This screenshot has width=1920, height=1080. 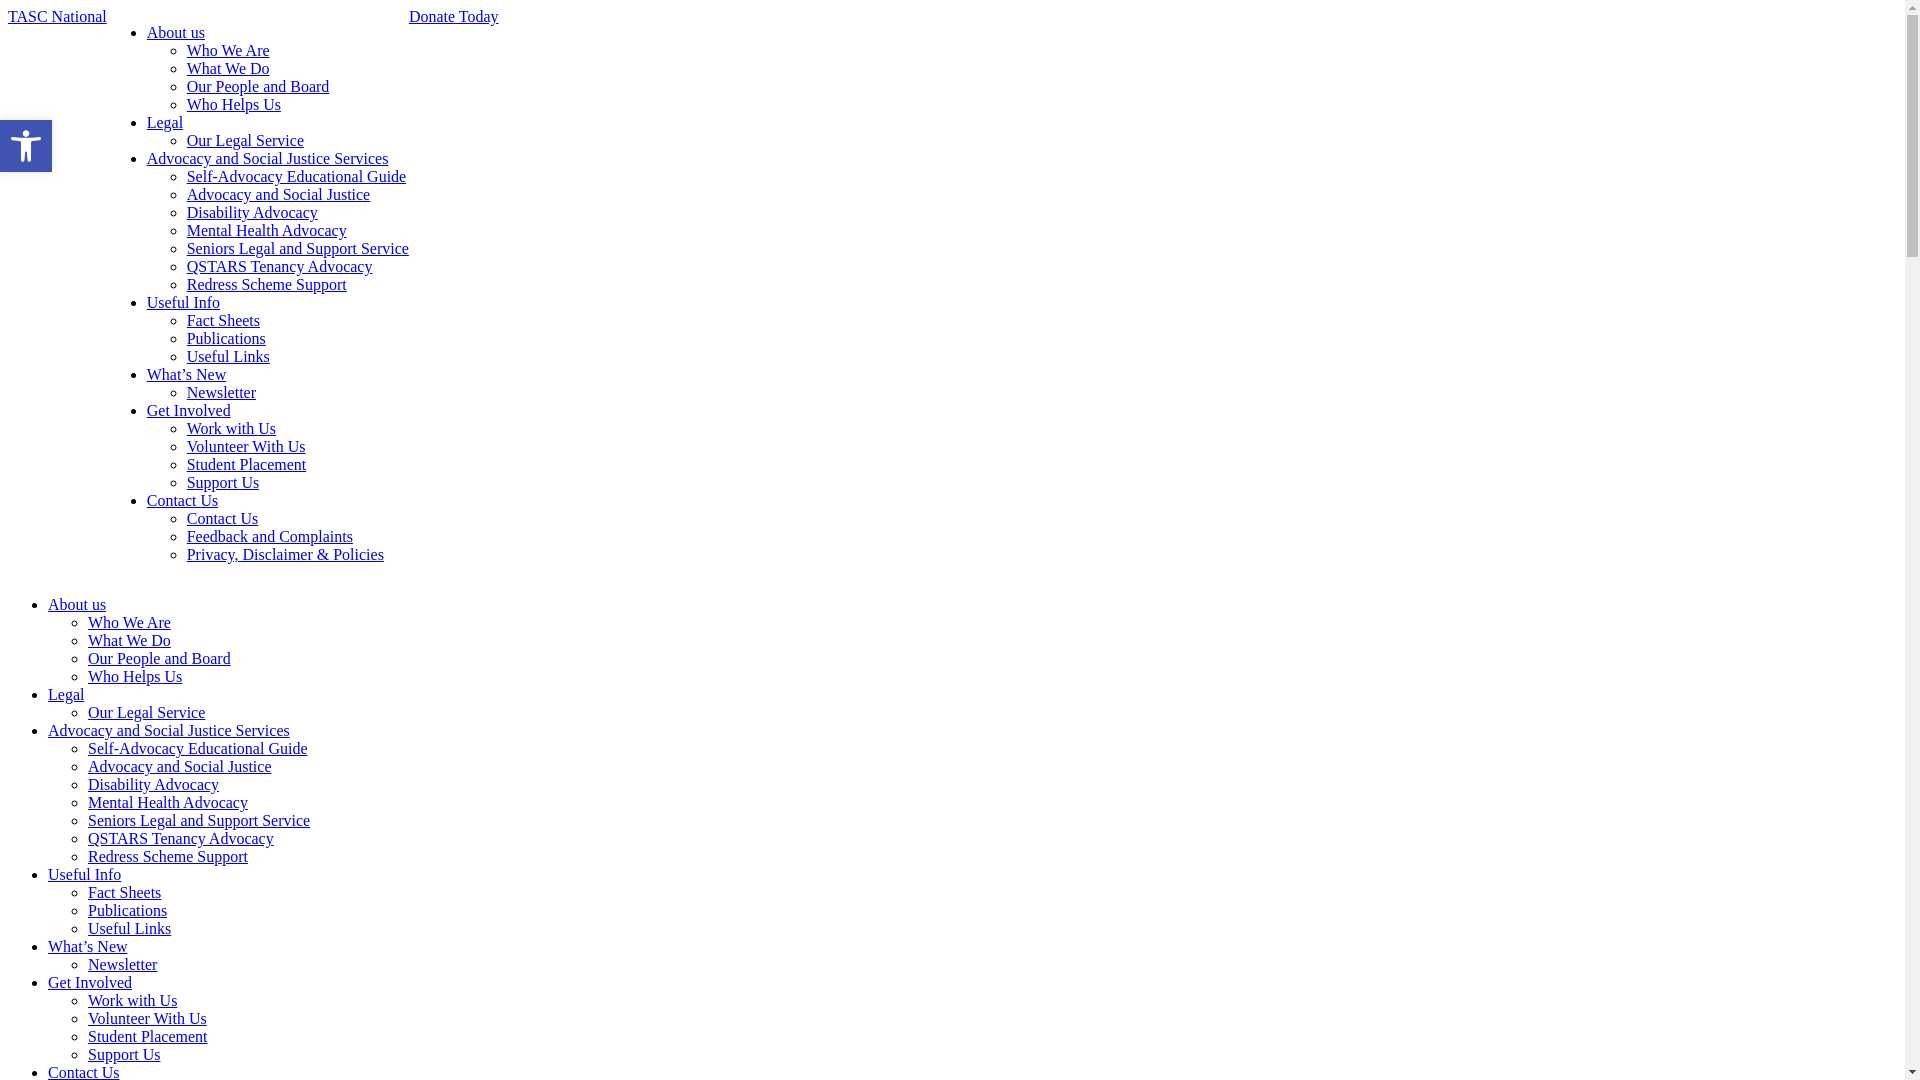 I want to click on Work with Us, so click(x=132, y=1000).